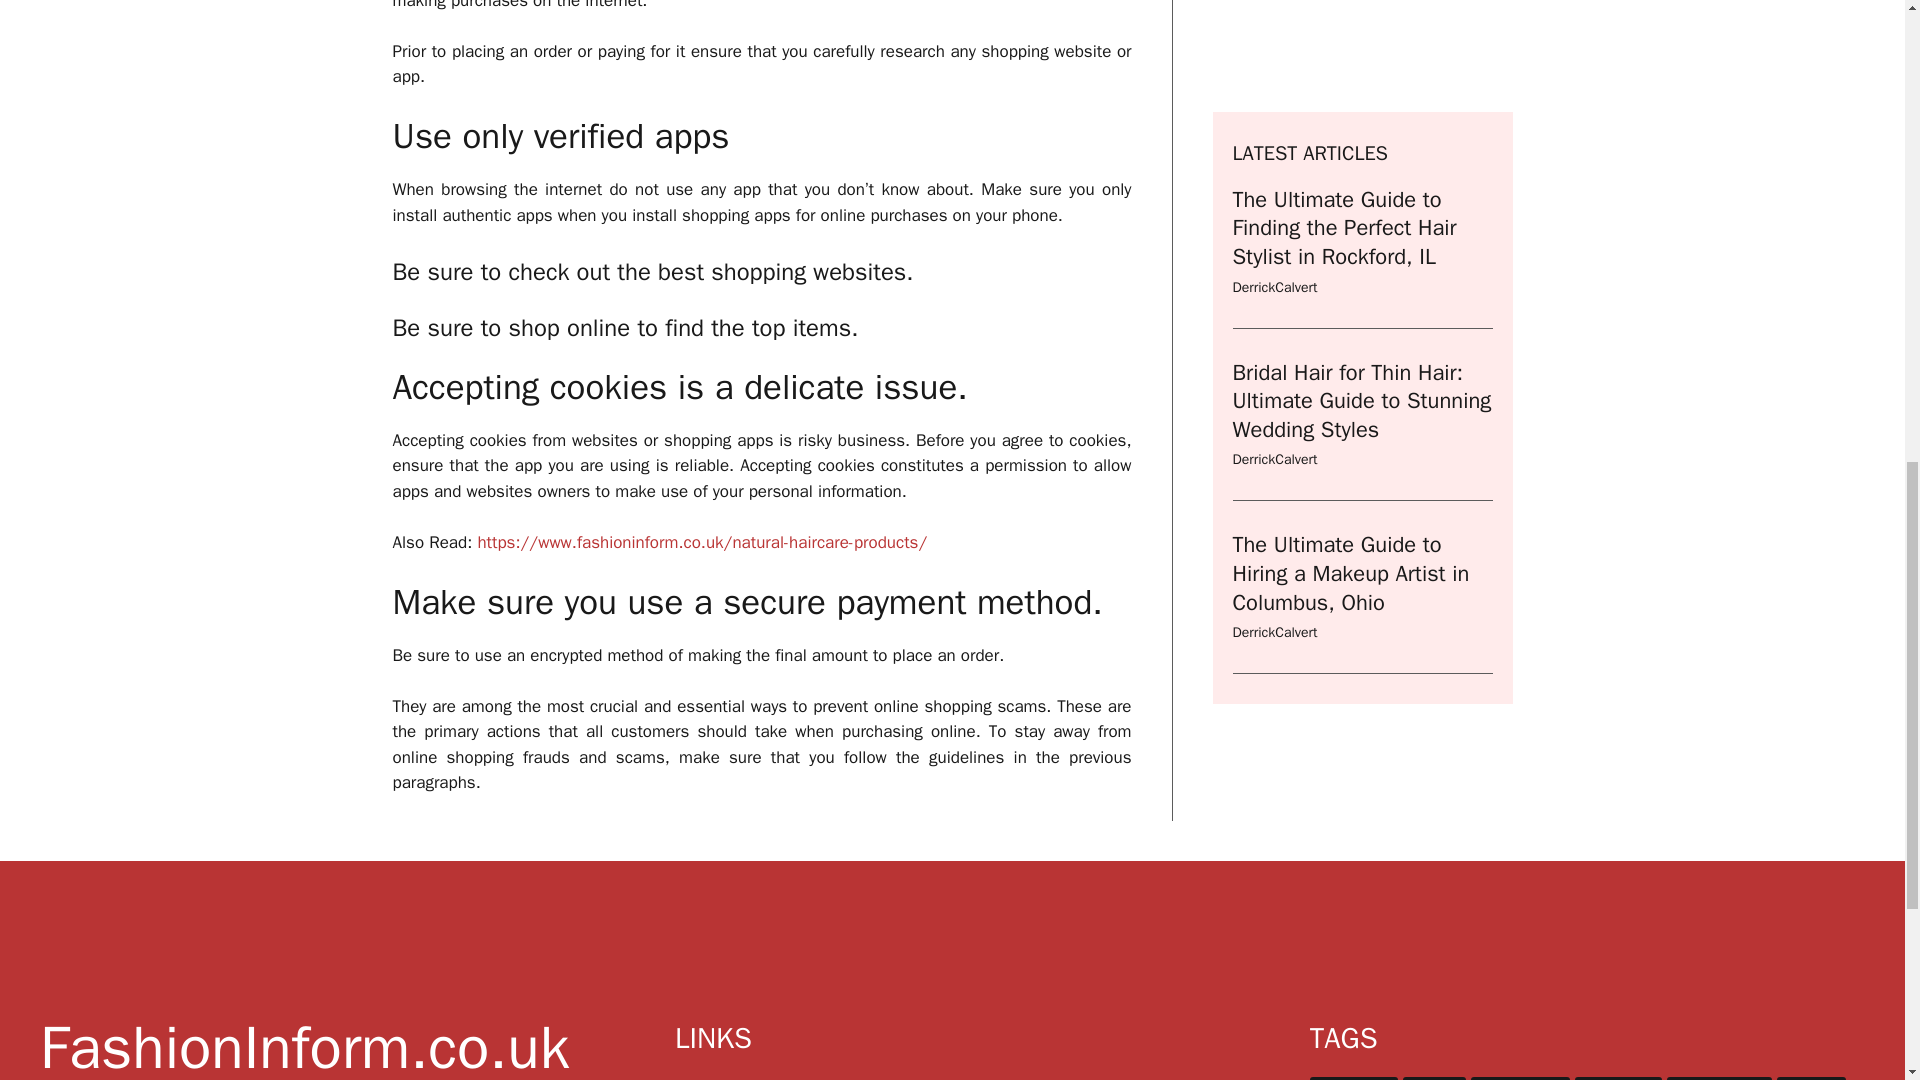 Image resolution: width=1920 pixels, height=1080 pixels. I want to click on About US, so click(772, 1079).